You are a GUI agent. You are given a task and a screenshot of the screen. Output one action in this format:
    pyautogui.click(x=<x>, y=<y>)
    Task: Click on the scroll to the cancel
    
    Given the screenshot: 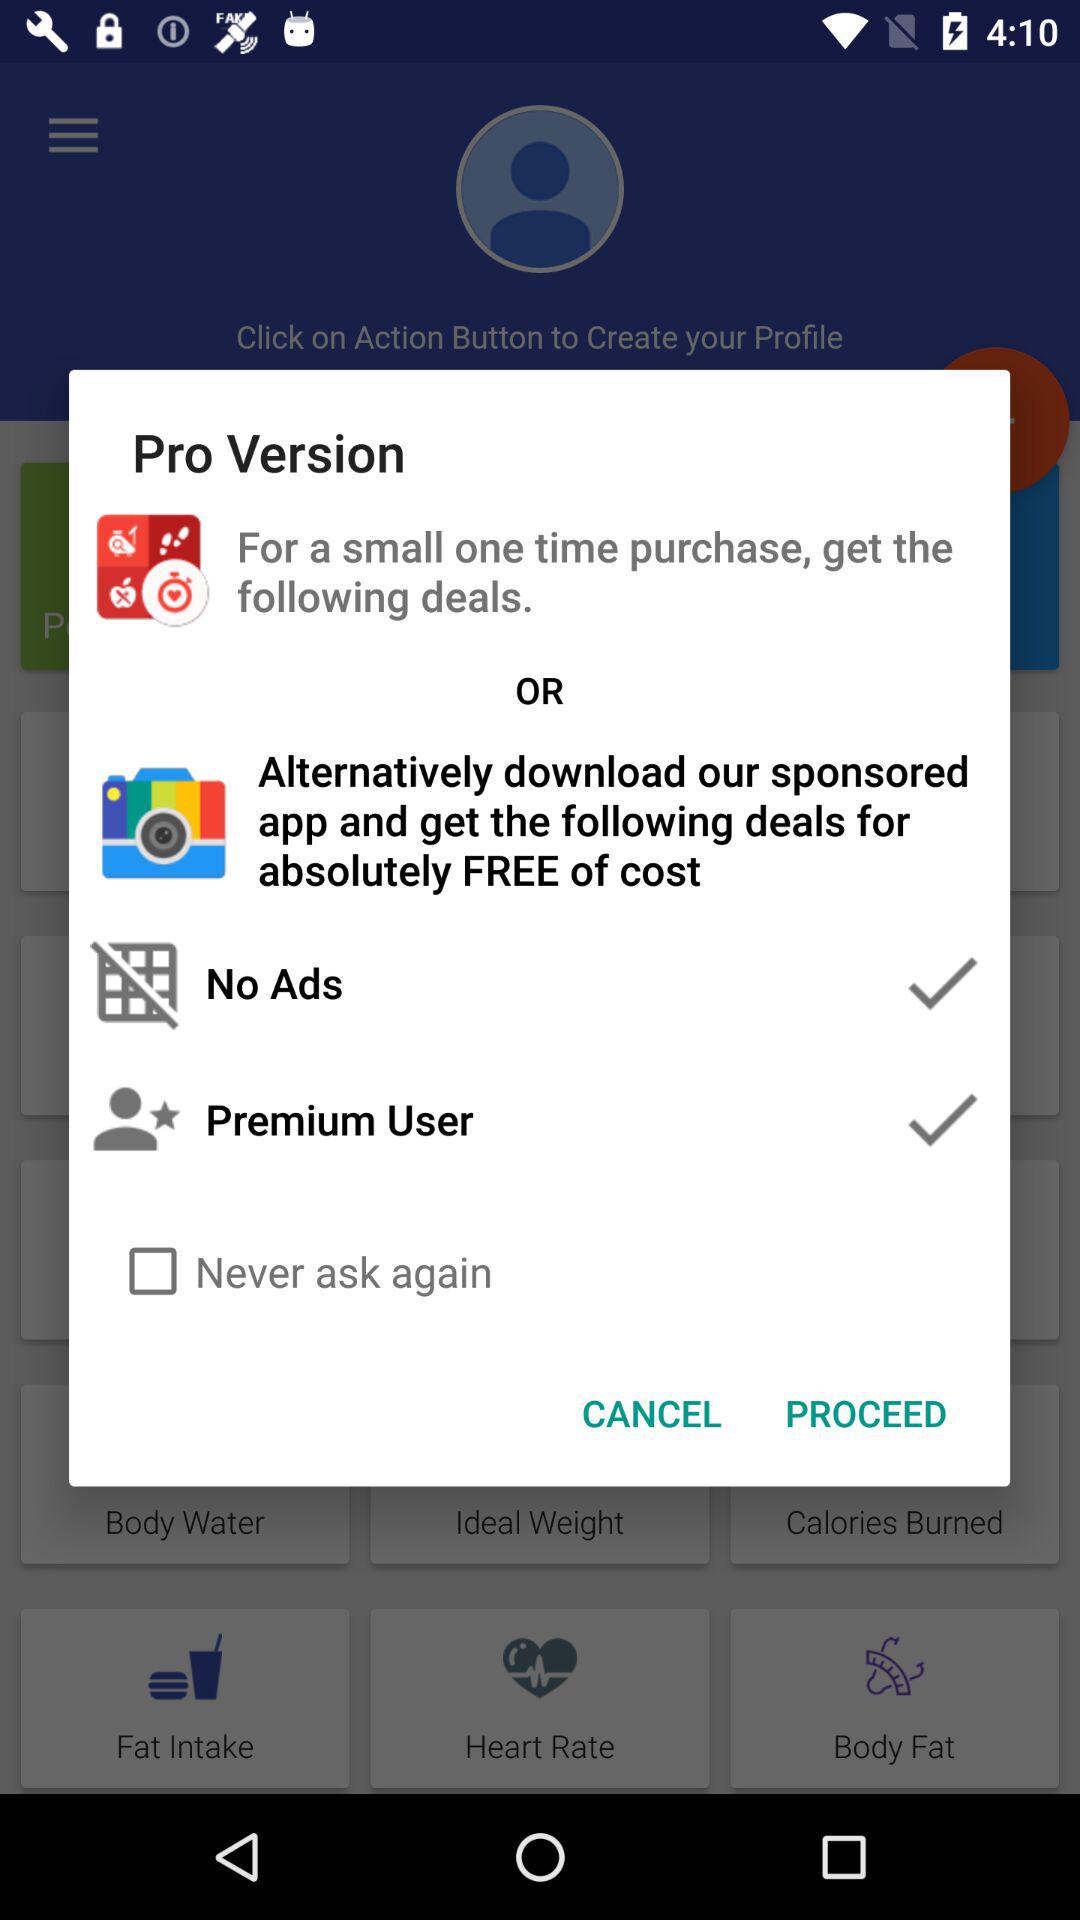 What is the action you would take?
    pyautogui.click(x=652, y=1413)
    